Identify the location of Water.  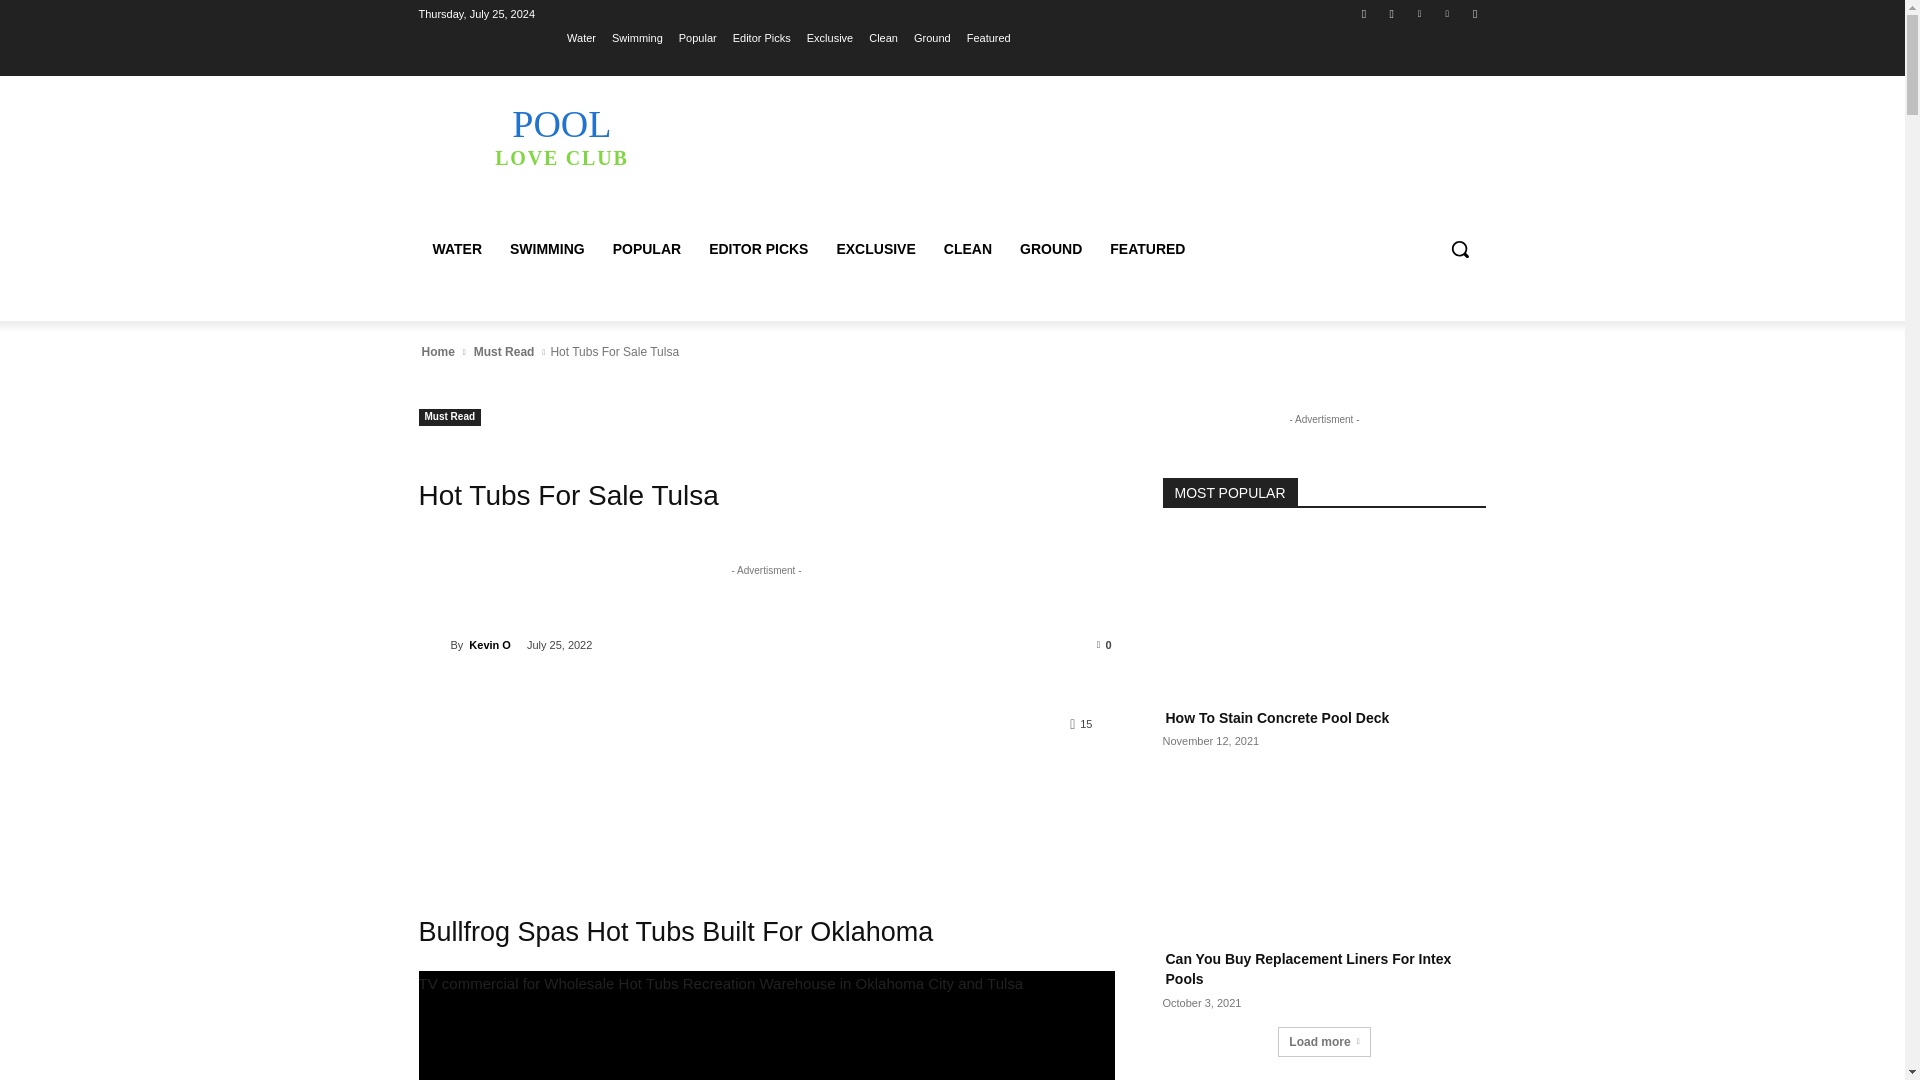
(434, 644).